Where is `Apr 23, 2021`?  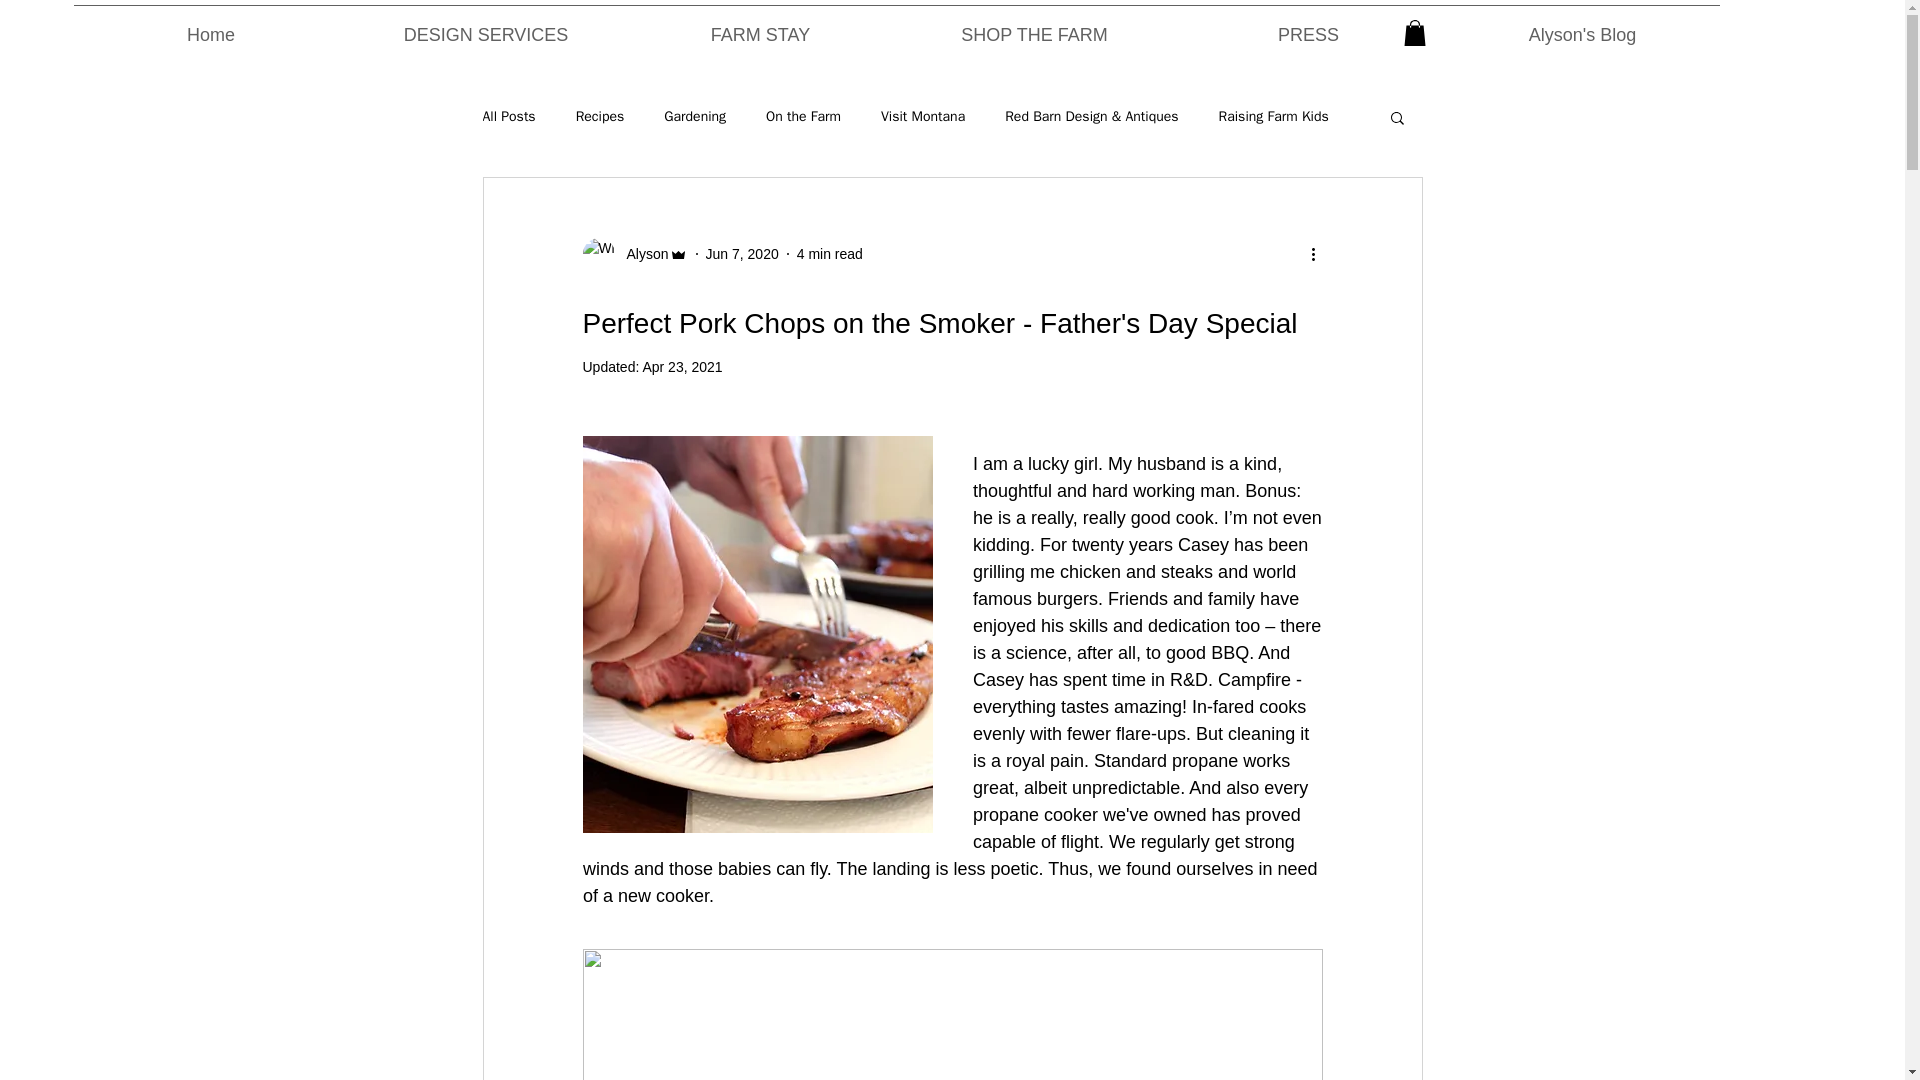 Apr 23, 2021 is located at coordinates (681, 366).